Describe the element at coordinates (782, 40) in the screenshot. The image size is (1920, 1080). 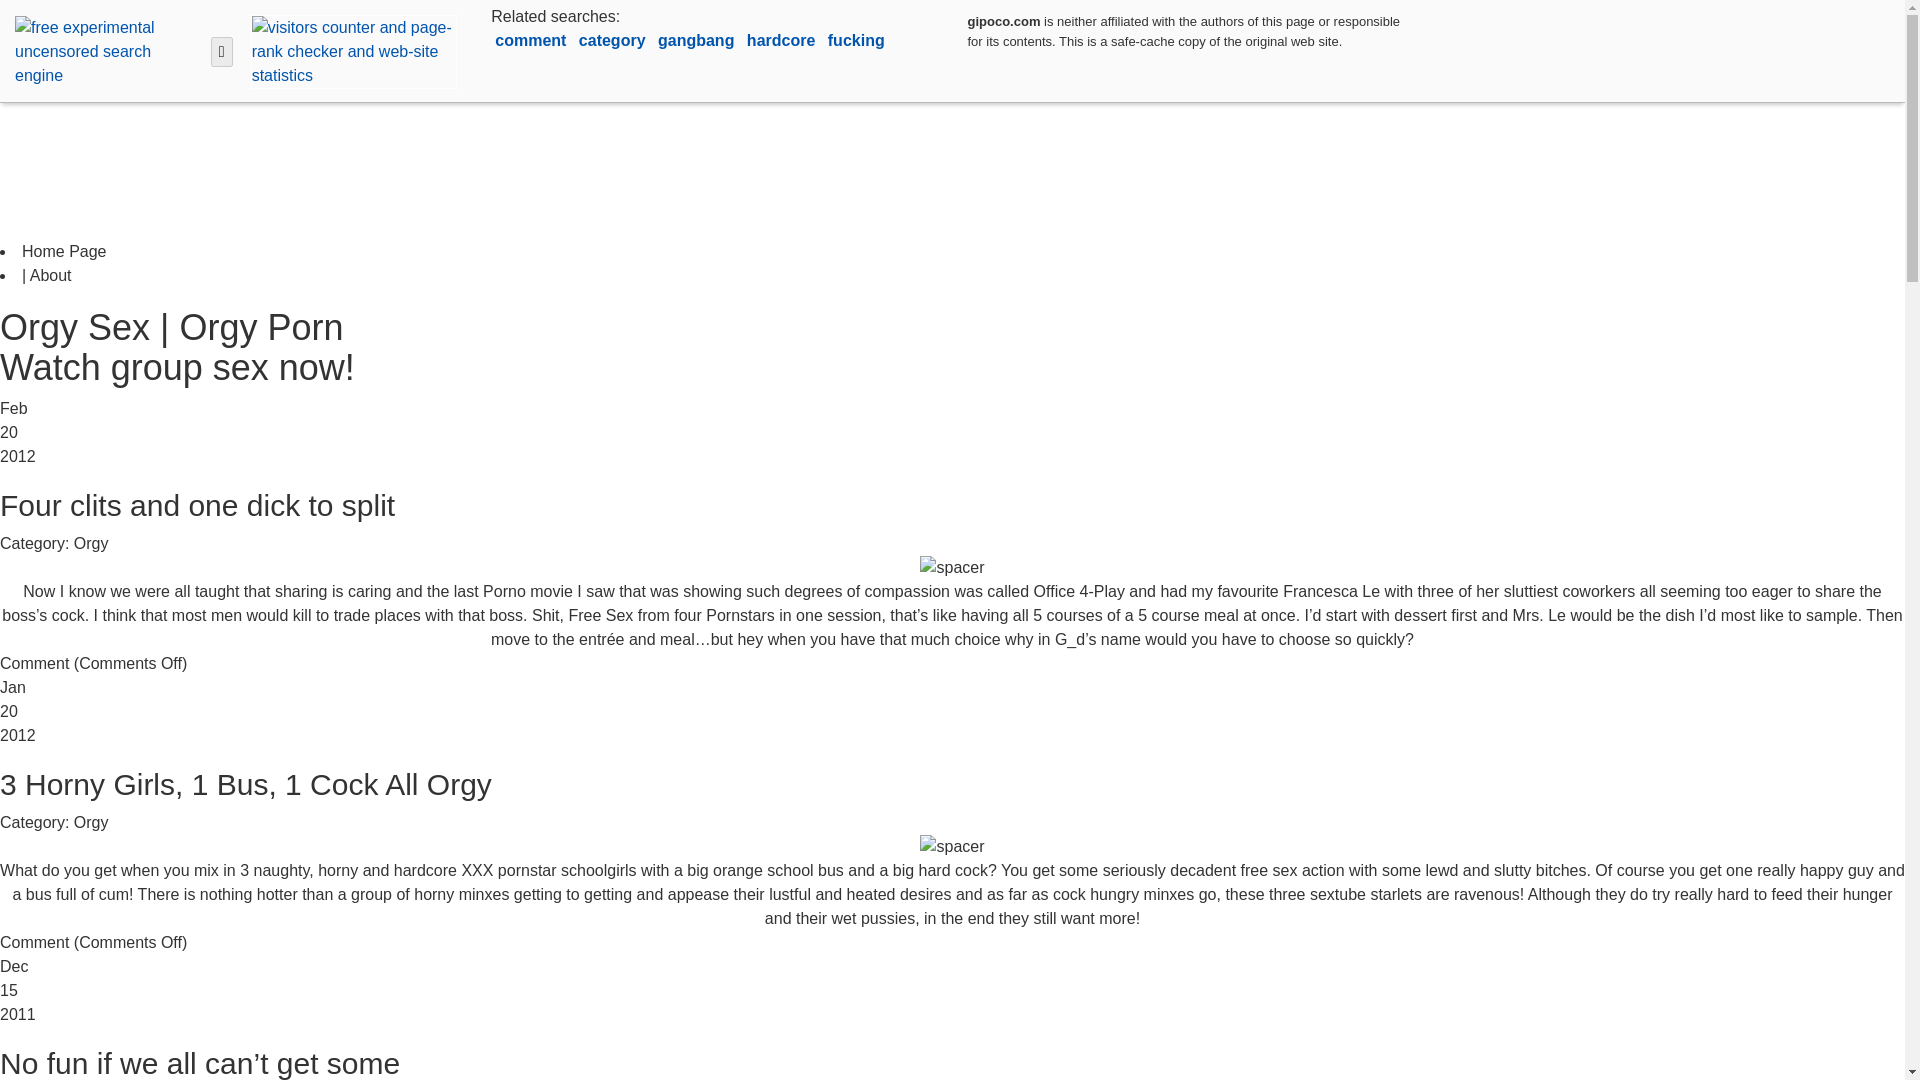
I see `hardcore` at that location.